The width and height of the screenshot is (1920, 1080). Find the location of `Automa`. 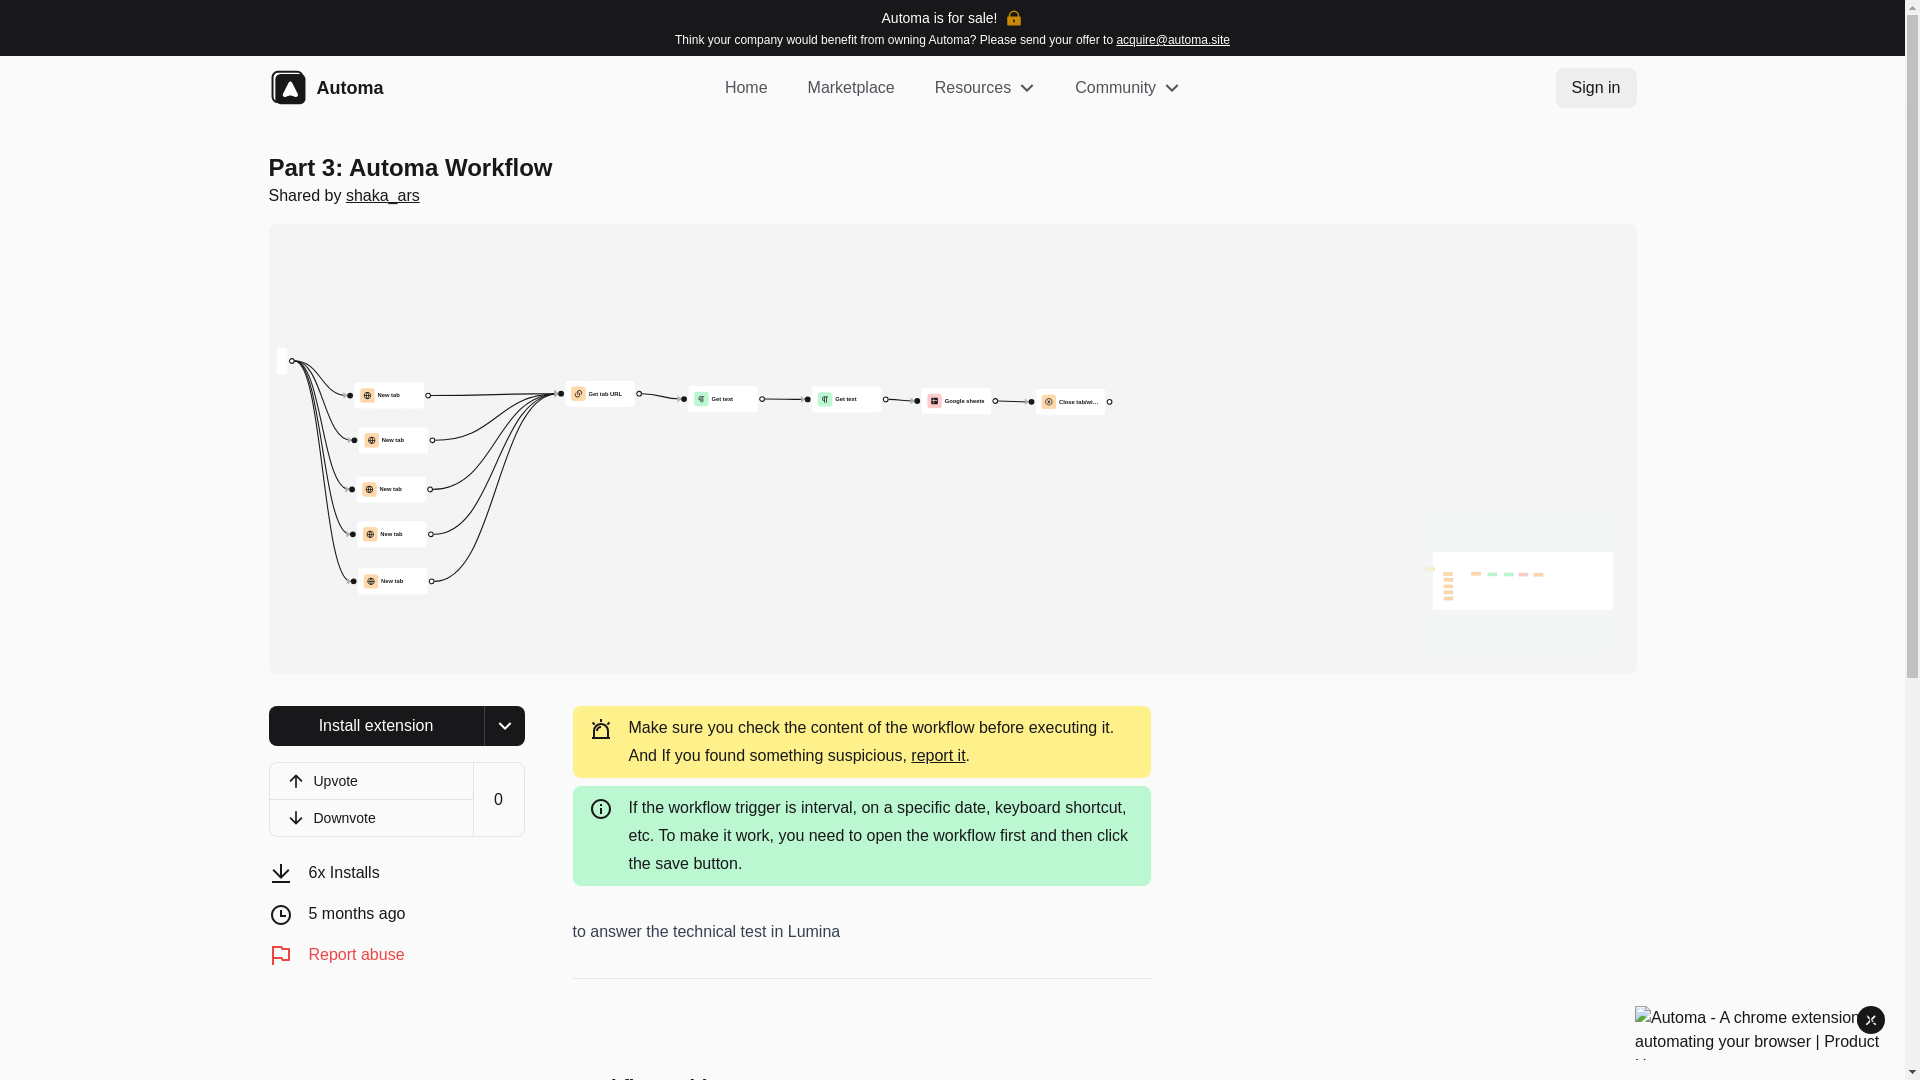

Automa is located at coordinates (349, 88).